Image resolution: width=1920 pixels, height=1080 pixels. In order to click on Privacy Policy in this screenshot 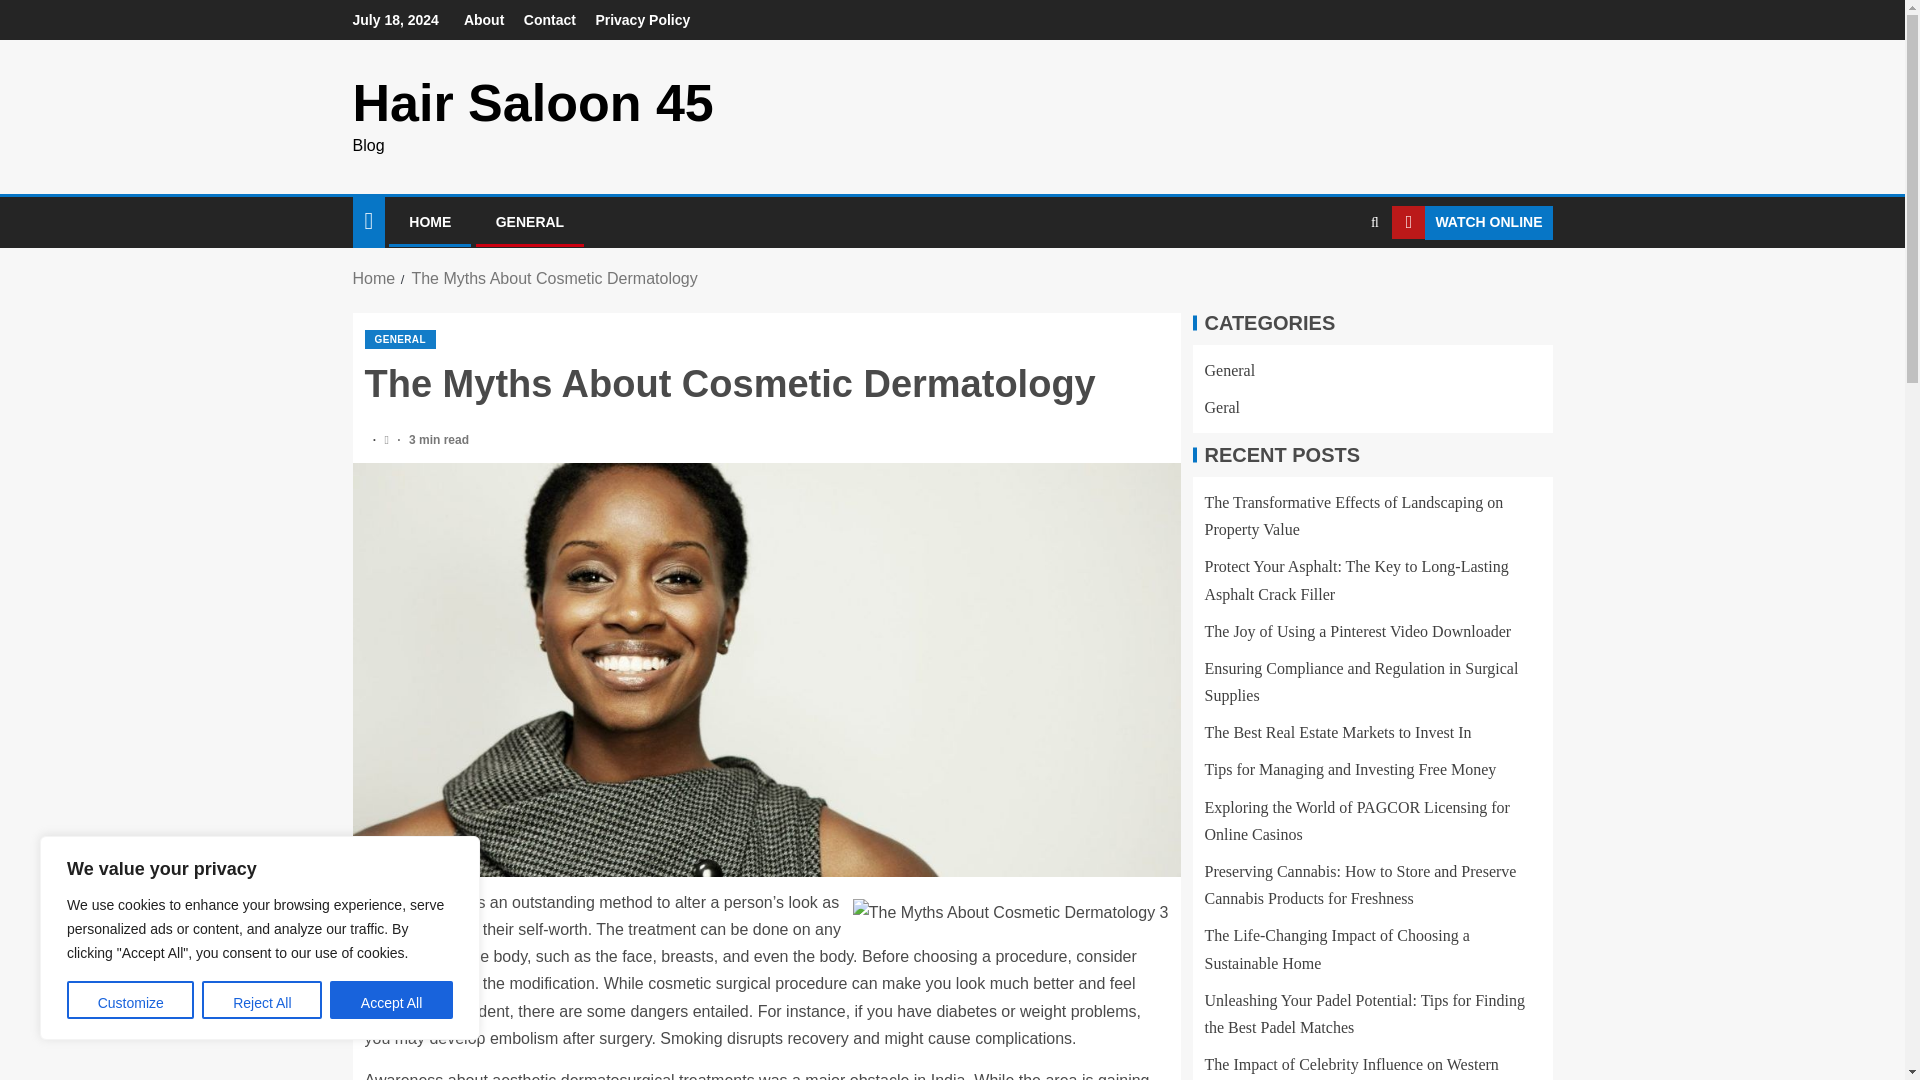, I will do `click(642, 20)`.